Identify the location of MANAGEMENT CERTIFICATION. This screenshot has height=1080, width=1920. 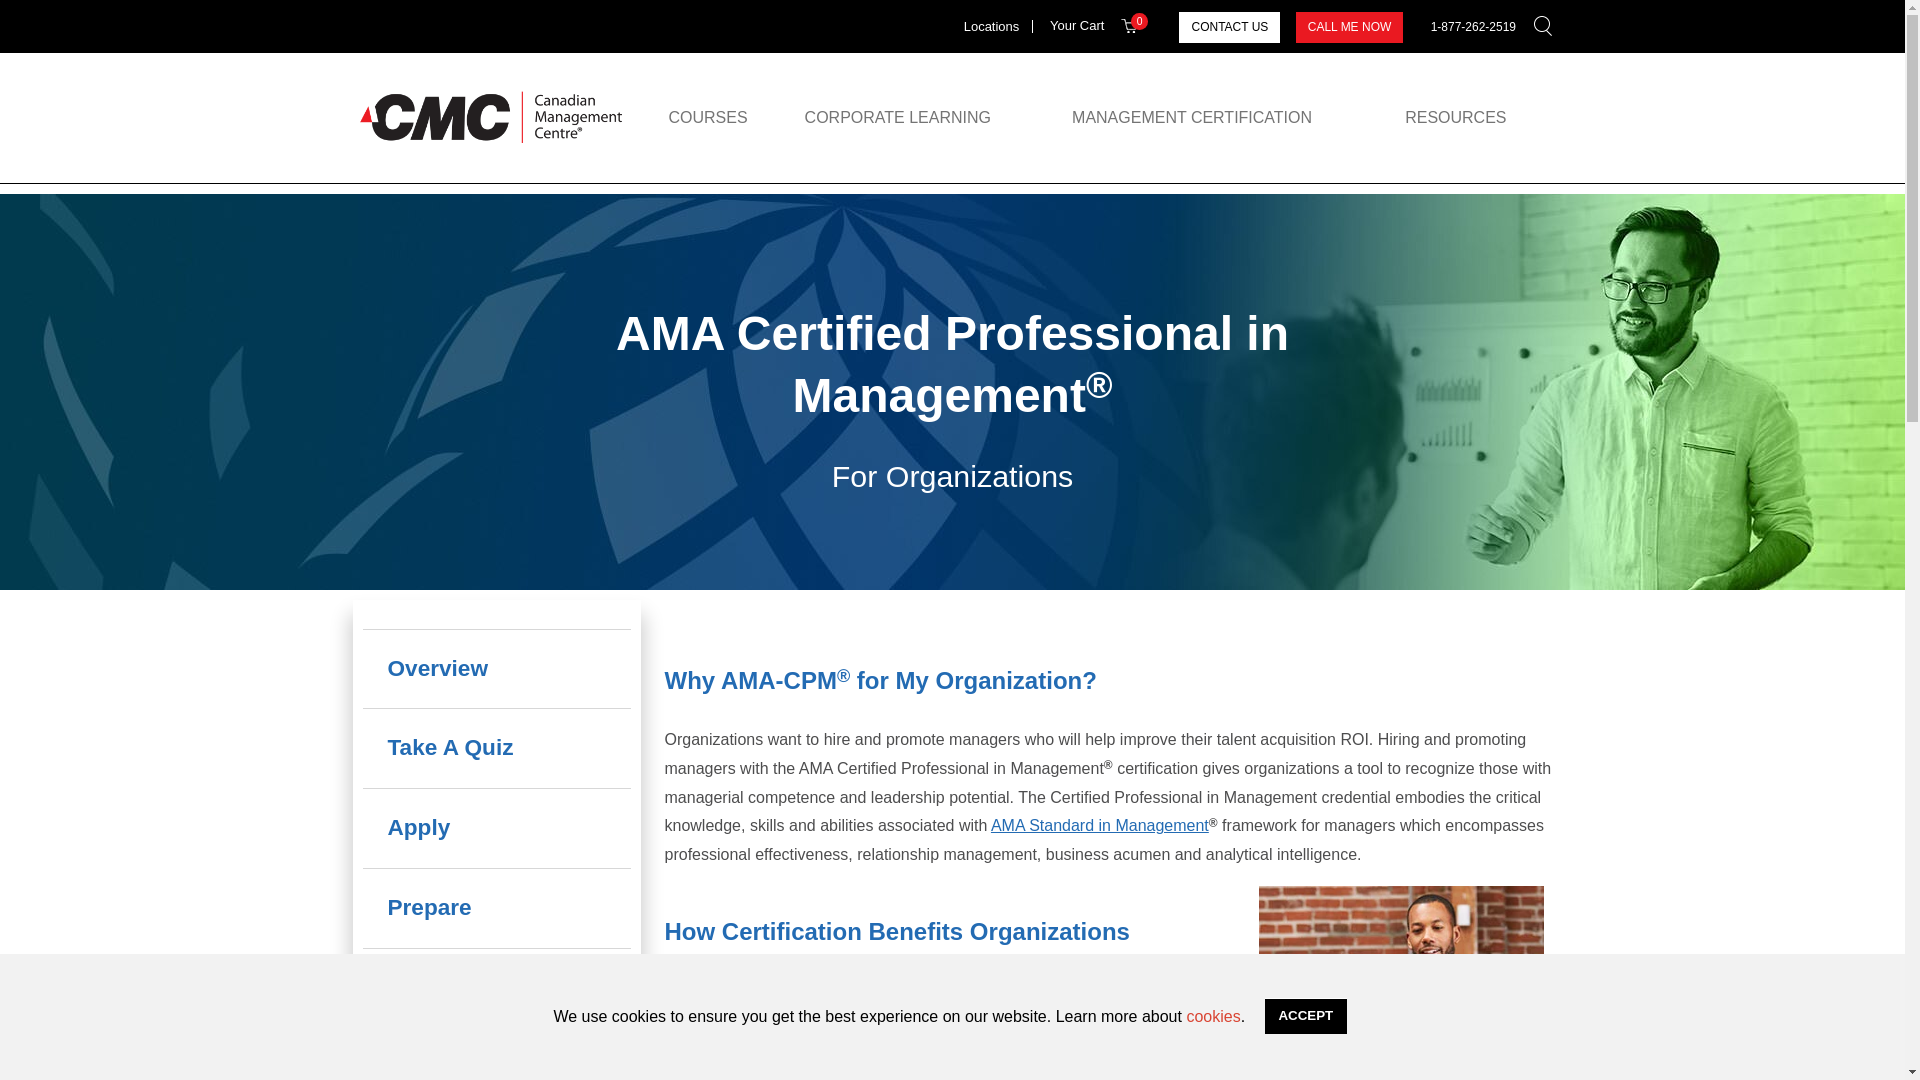
(1191, 117).